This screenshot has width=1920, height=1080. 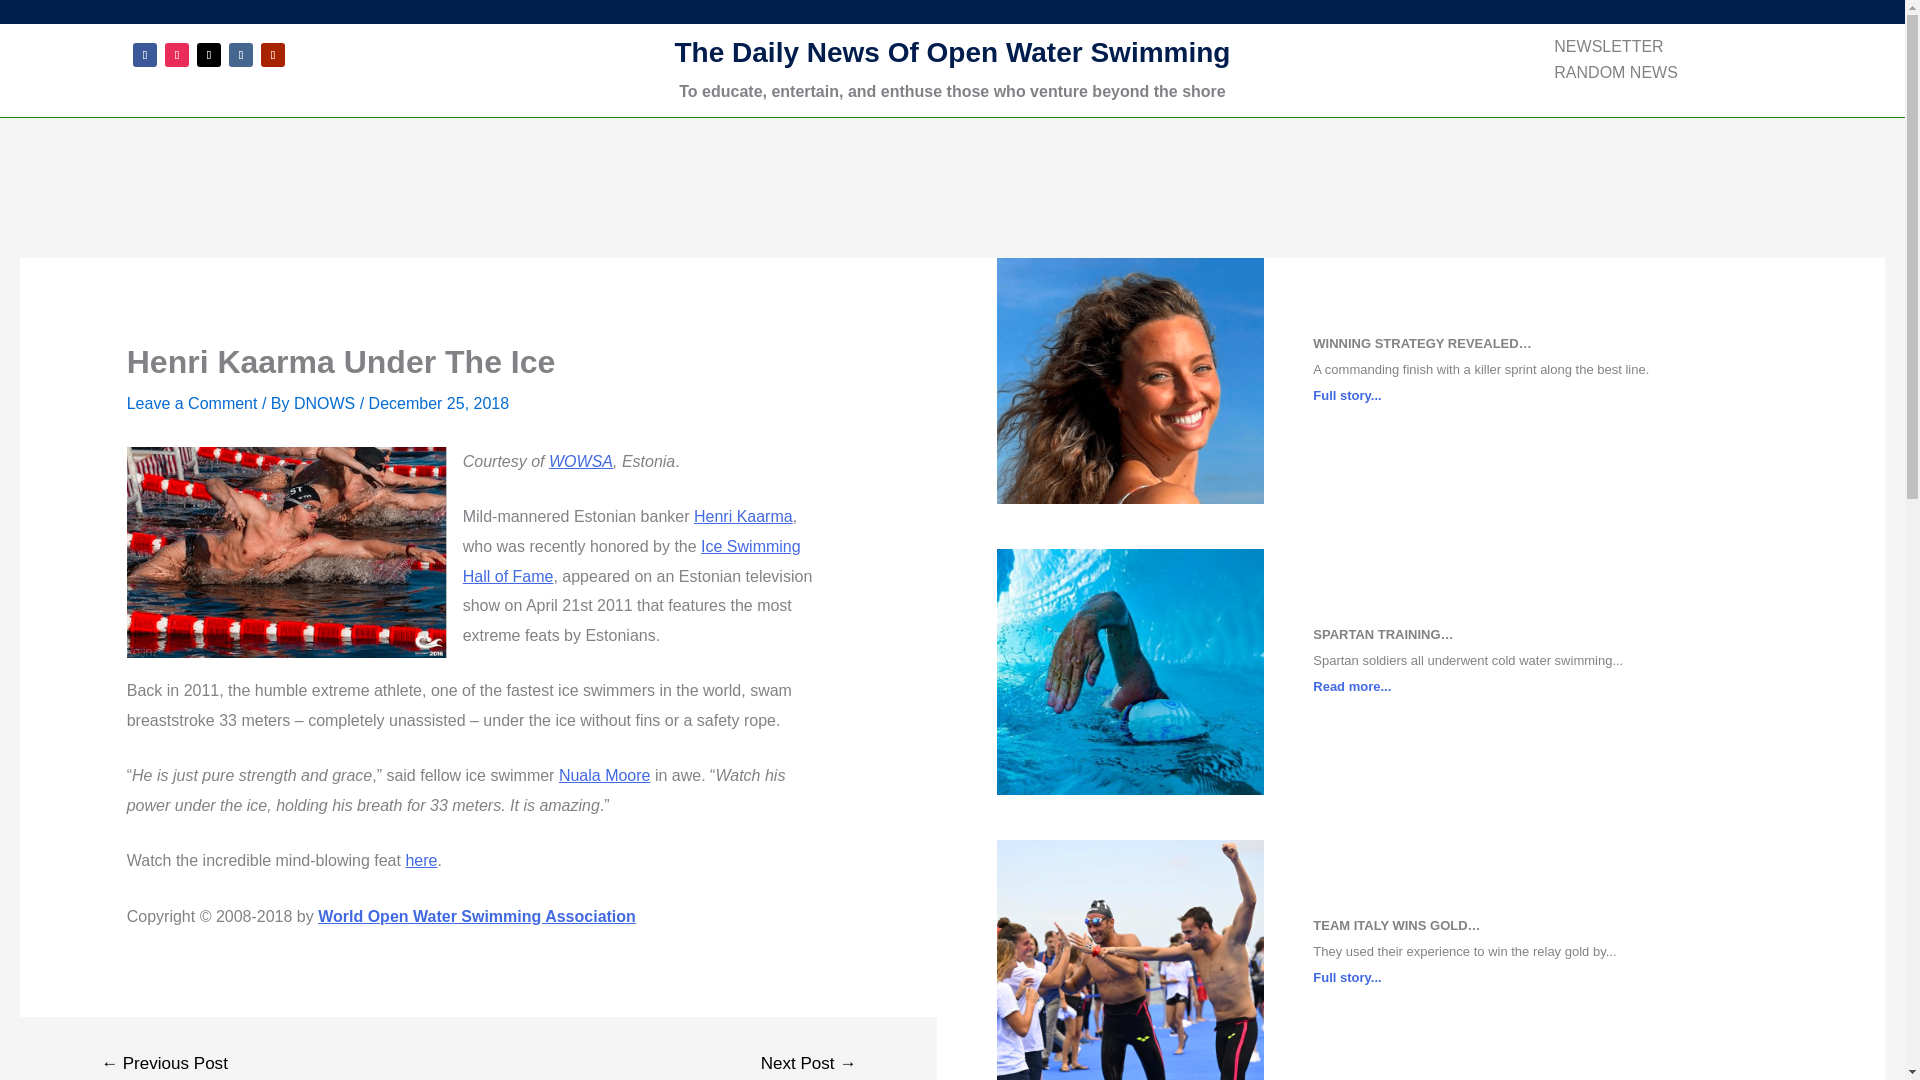 I want to click on Read more..., so click(x=1352, y=686).